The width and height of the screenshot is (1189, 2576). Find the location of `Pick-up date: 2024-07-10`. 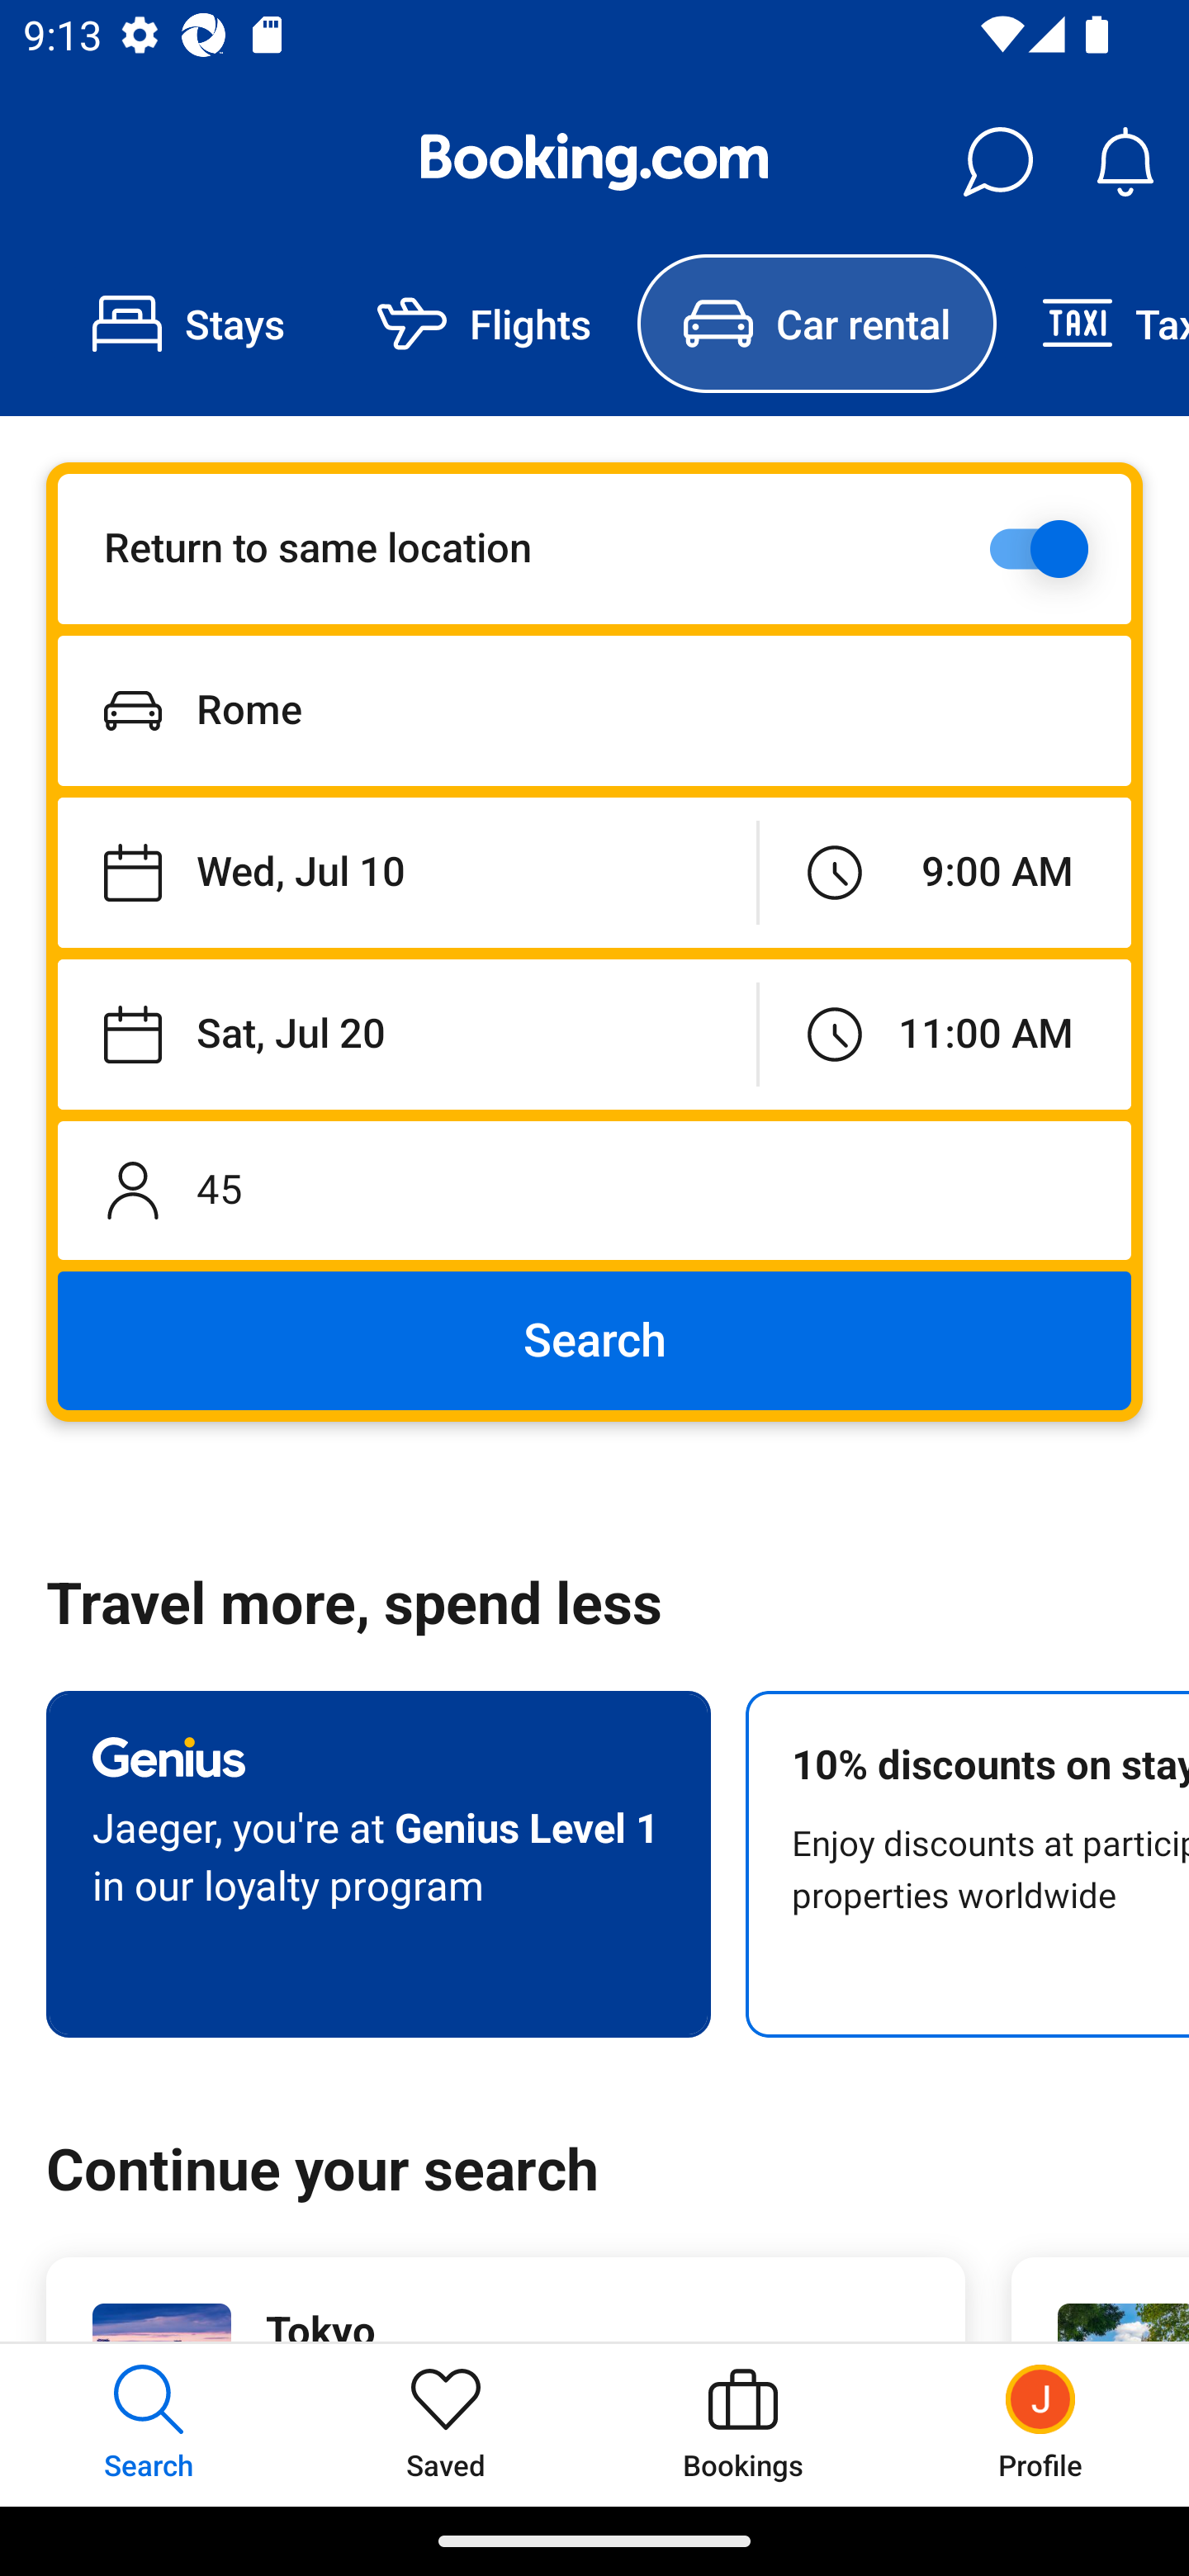

Pick-up date: 2024-07-10 is located at coordinates (406, 874).